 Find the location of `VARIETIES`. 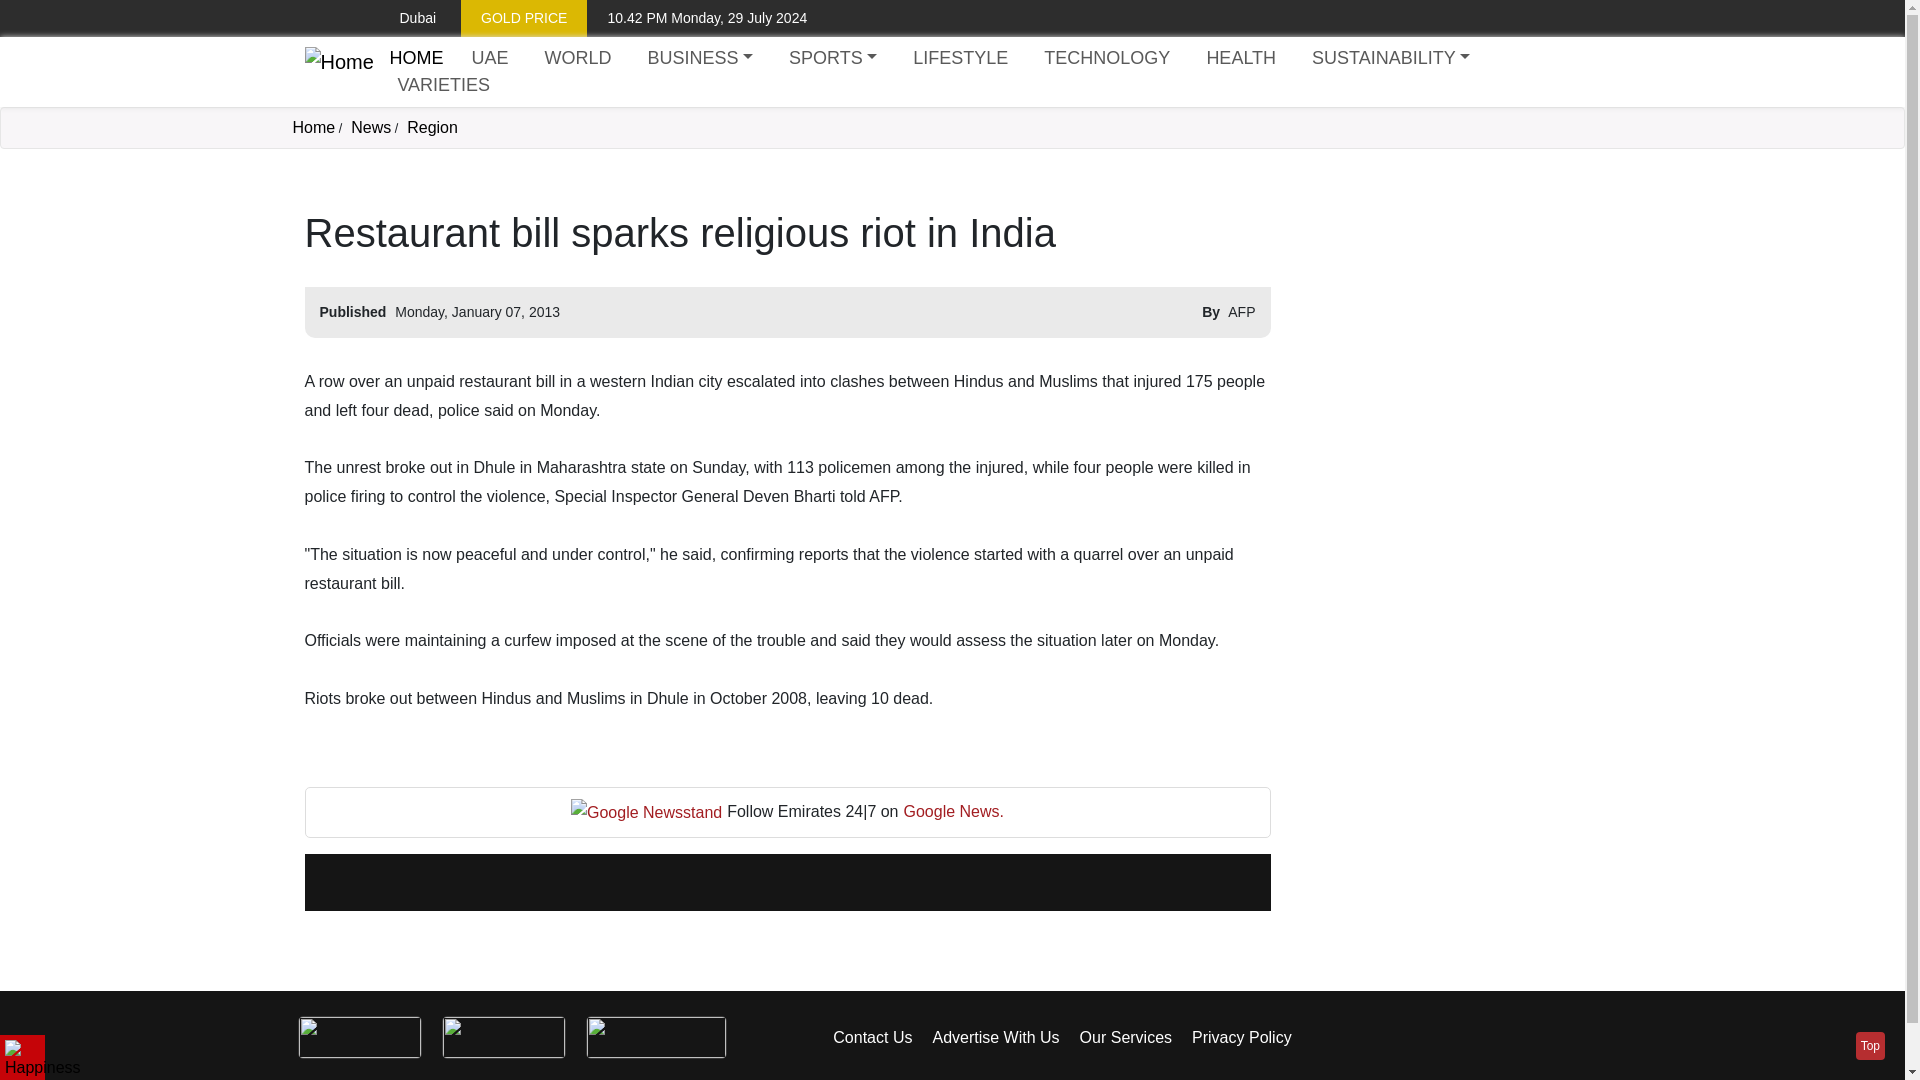

VARIETIES is located at coordinates (443, 86).